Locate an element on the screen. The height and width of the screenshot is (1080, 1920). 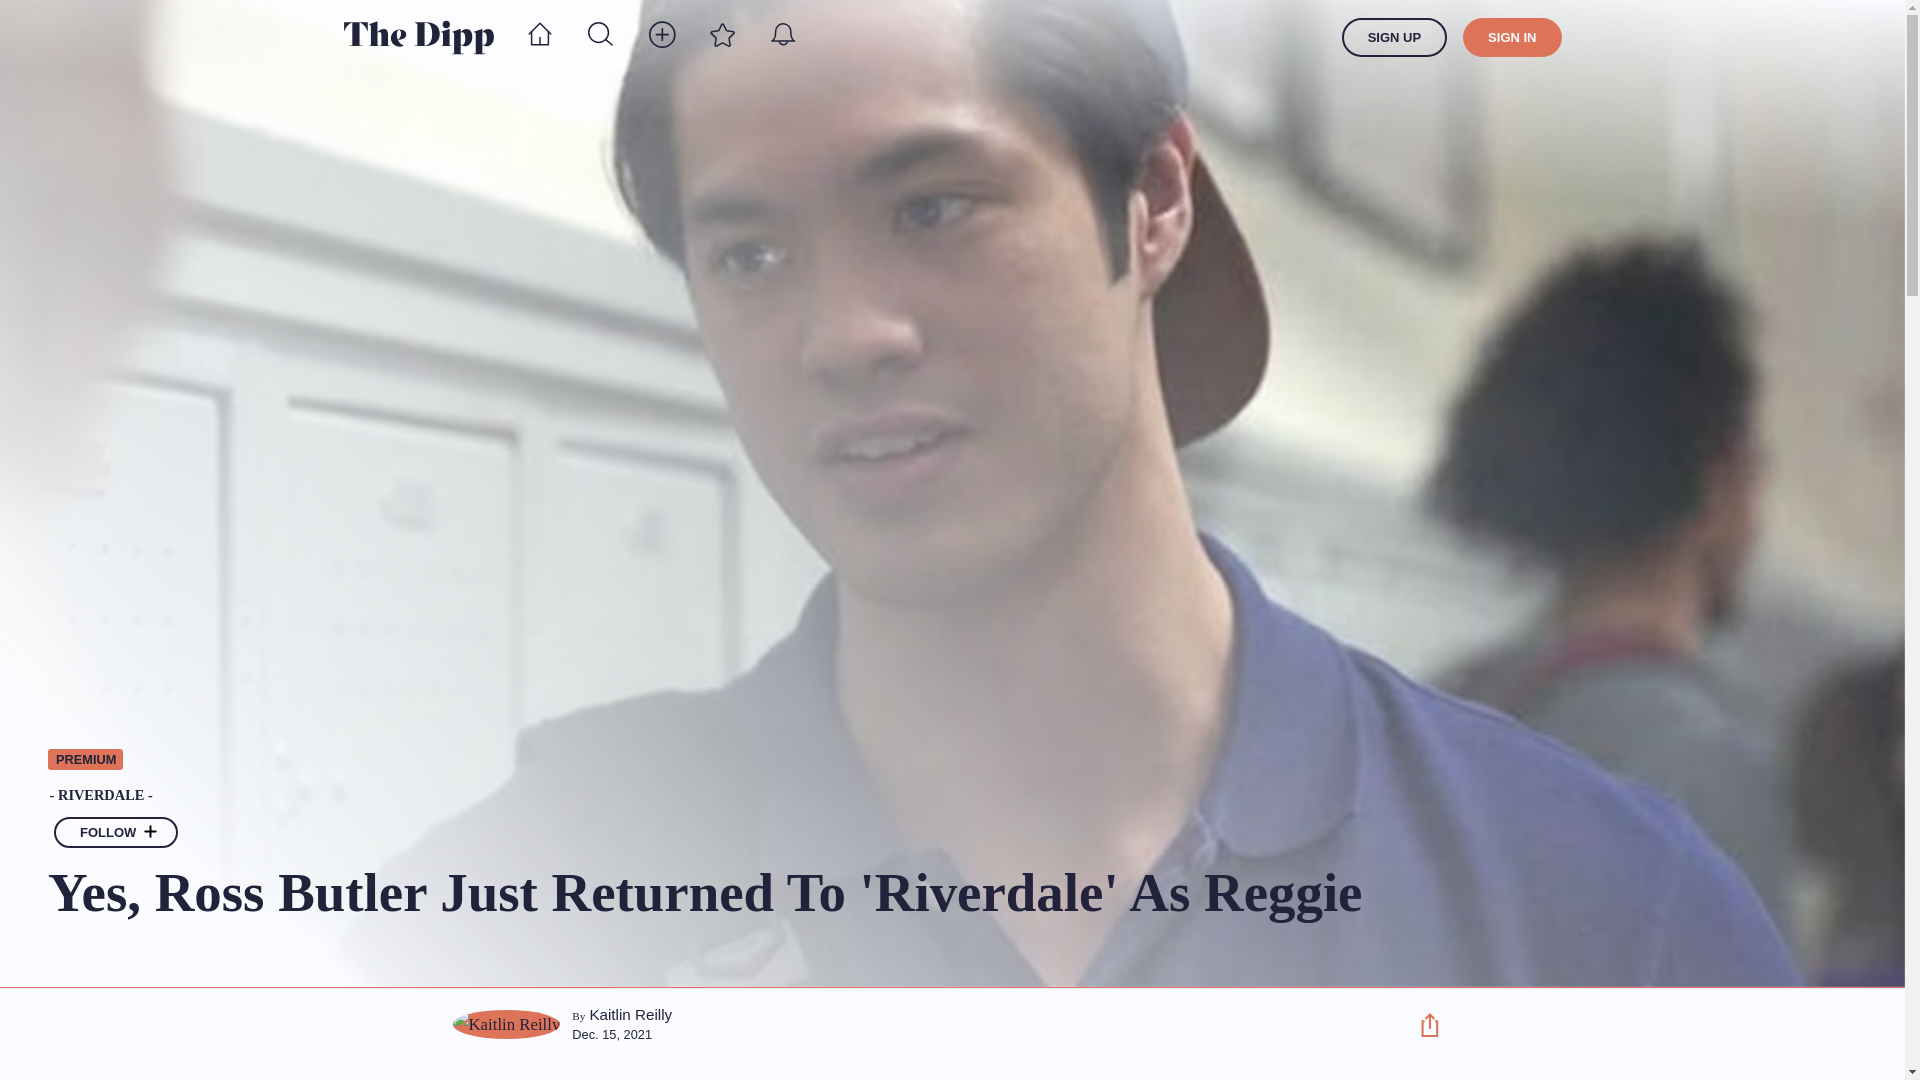
SIGN UP is located at coordinates (1394, 38).